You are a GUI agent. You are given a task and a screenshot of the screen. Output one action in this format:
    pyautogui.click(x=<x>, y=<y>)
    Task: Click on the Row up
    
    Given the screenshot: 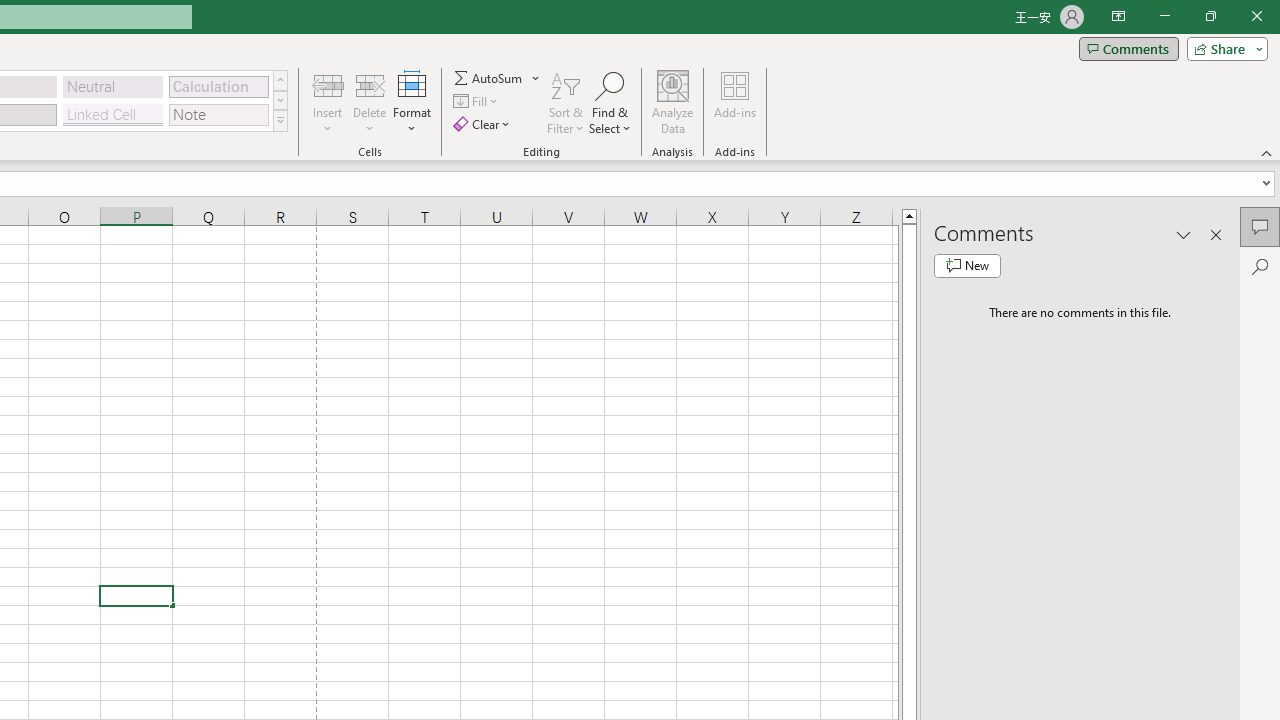 What is the action you would take?
    pyautogui.click(x=280, y=80)
    